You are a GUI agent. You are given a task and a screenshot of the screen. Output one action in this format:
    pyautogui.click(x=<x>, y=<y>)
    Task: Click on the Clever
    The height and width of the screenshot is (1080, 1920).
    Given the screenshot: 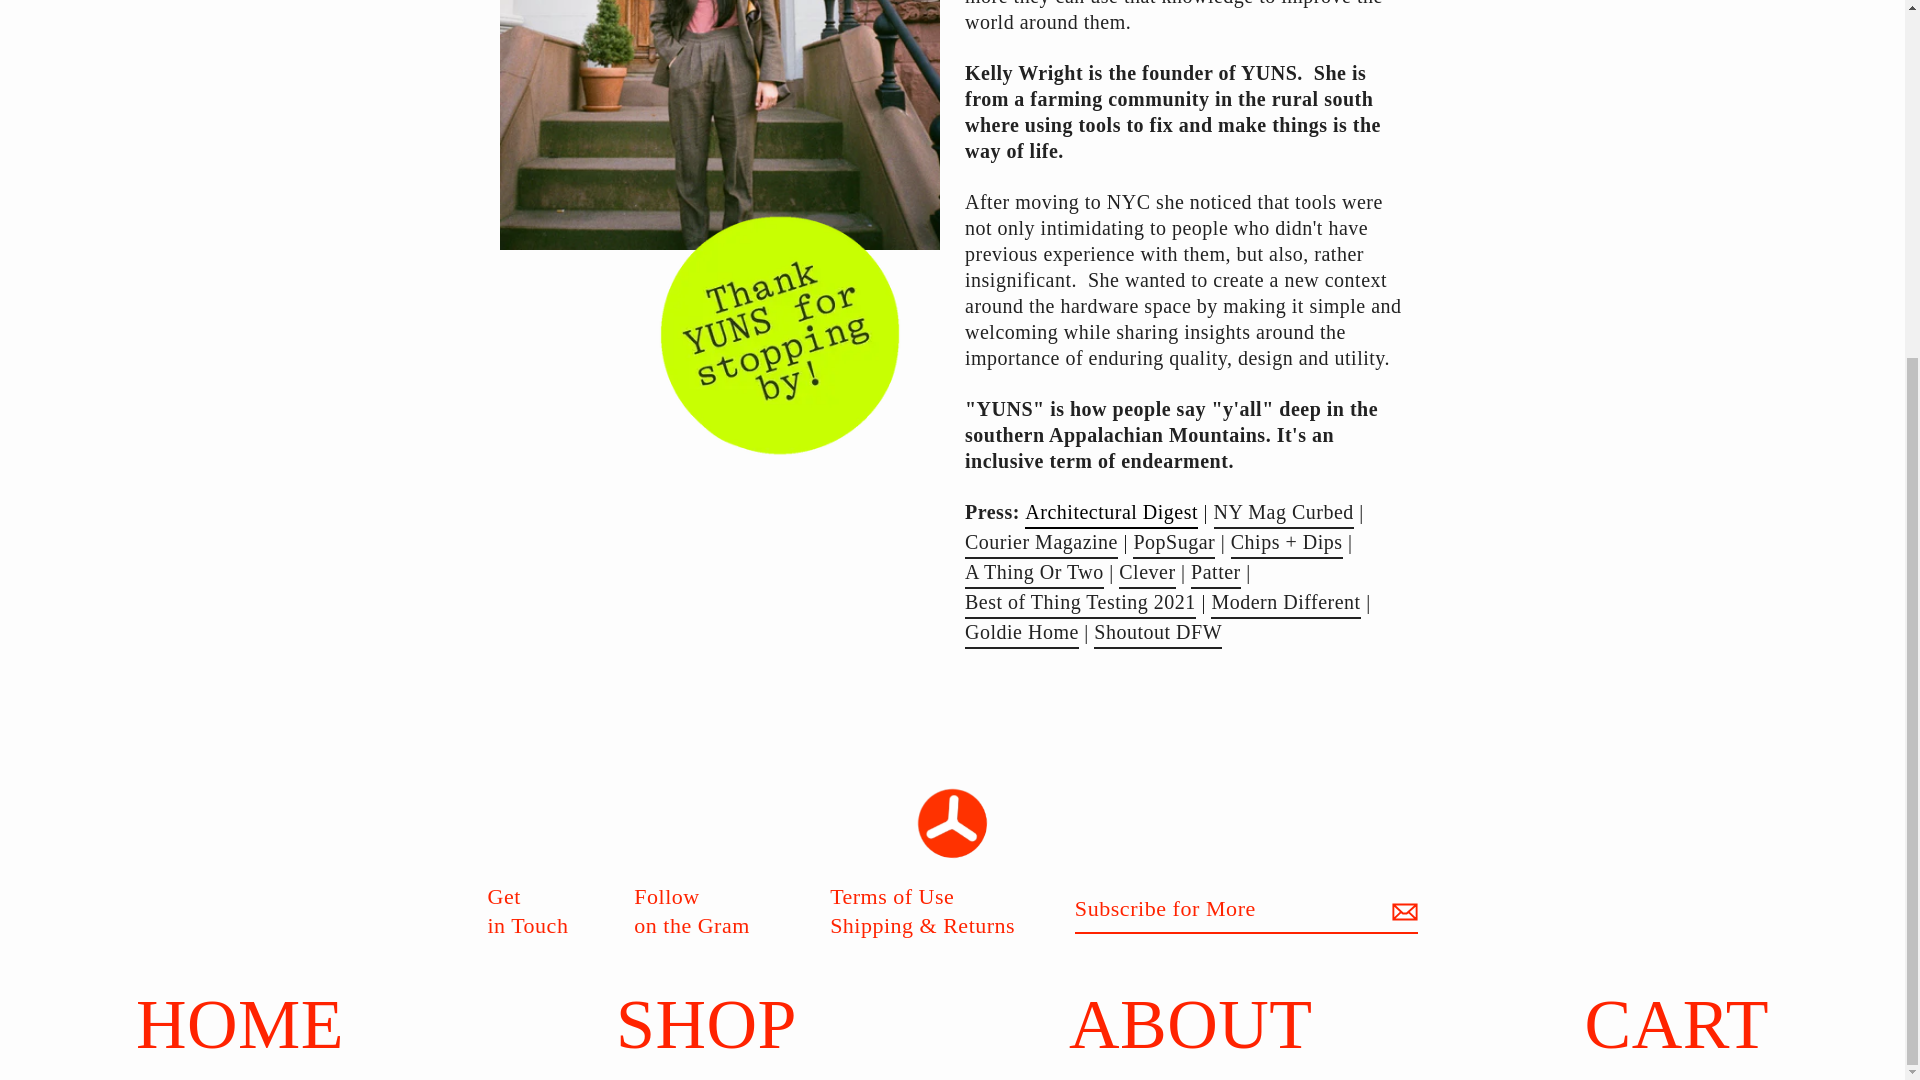 What is the action you would take?
    pyautogui.click(x=1147, y=574)
    